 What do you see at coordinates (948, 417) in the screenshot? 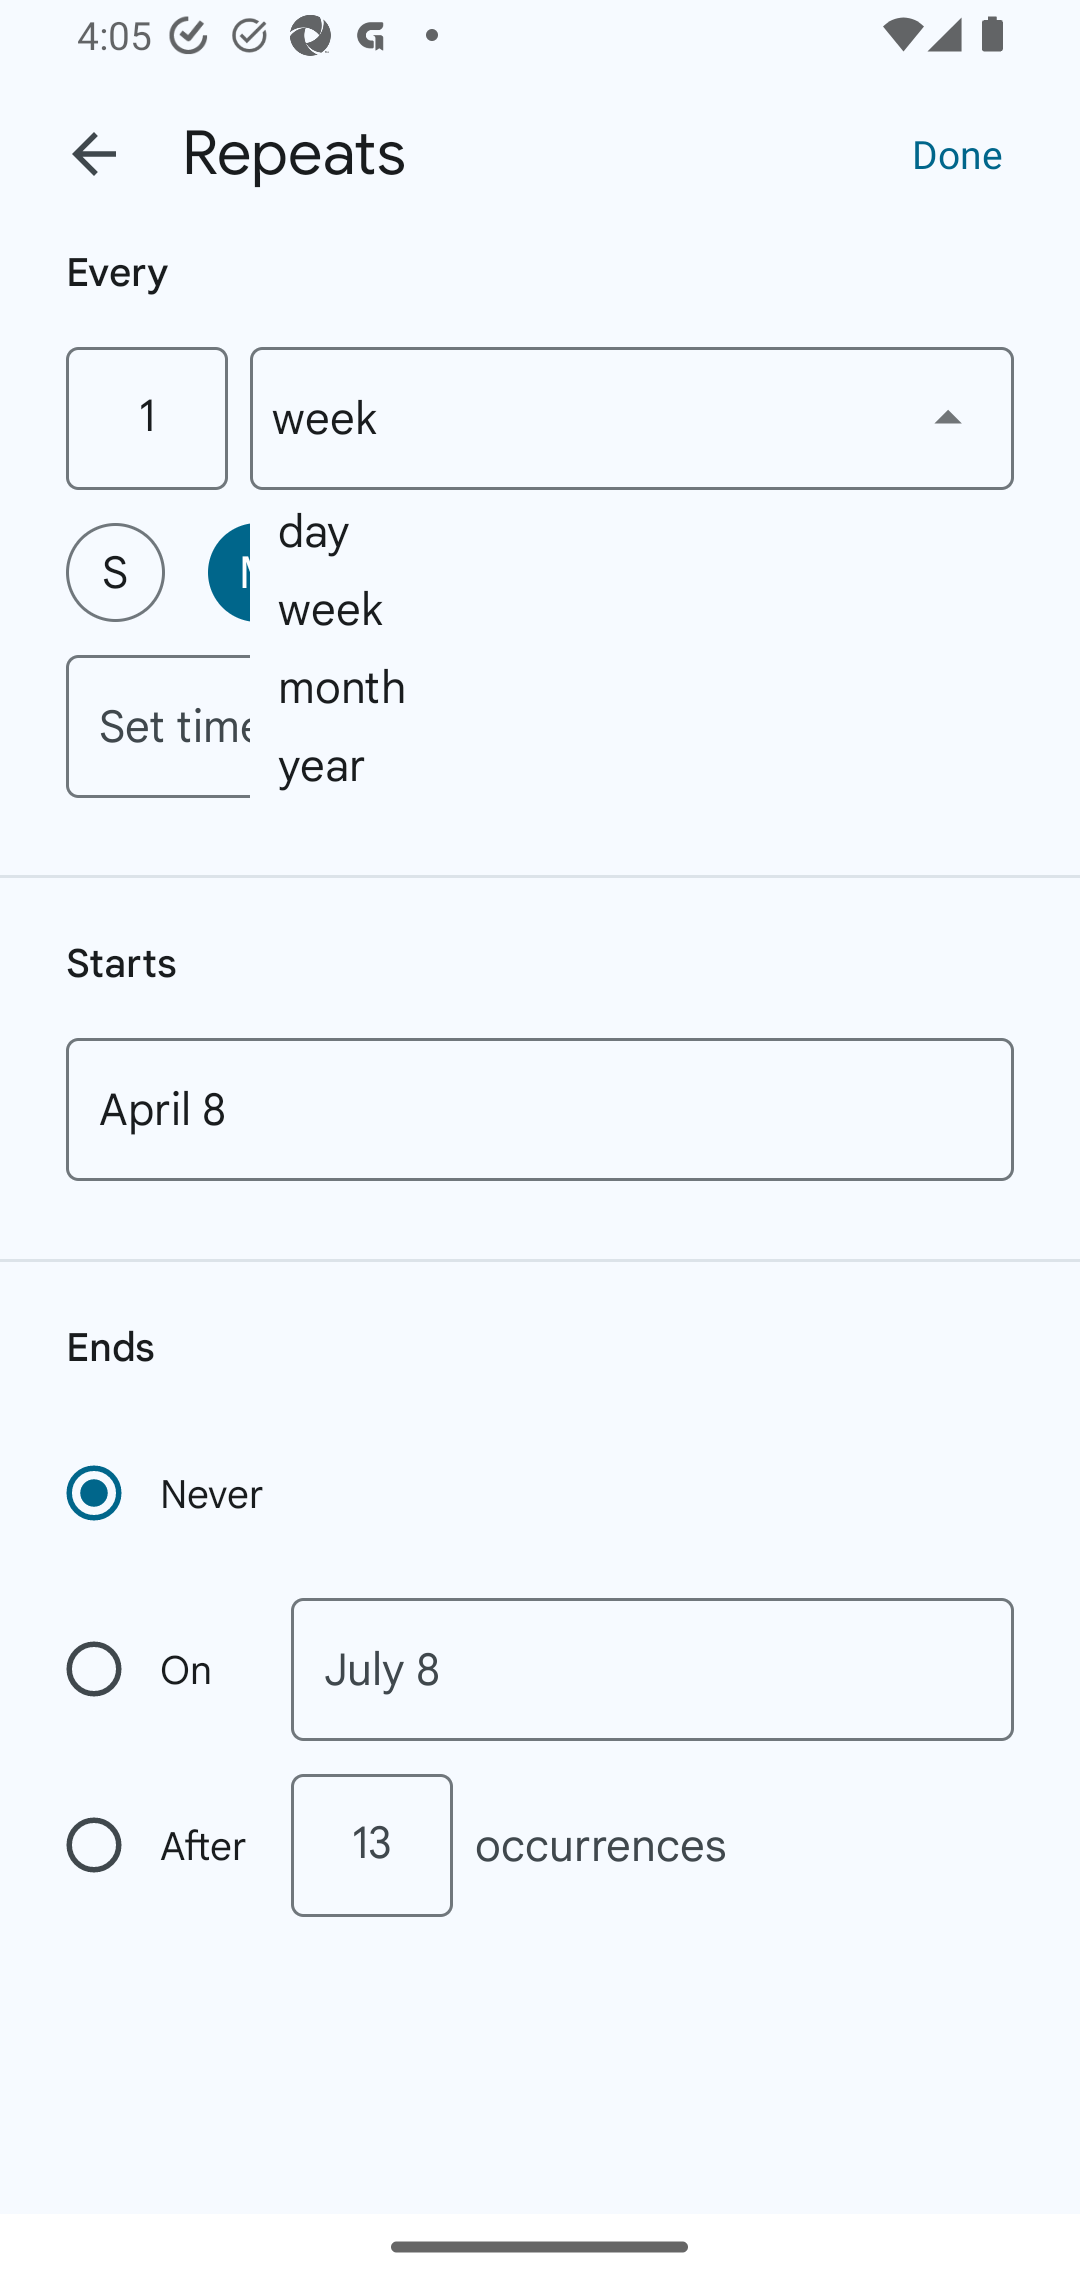
I see `Show dropdown menu` at bounding box center [948, 417].